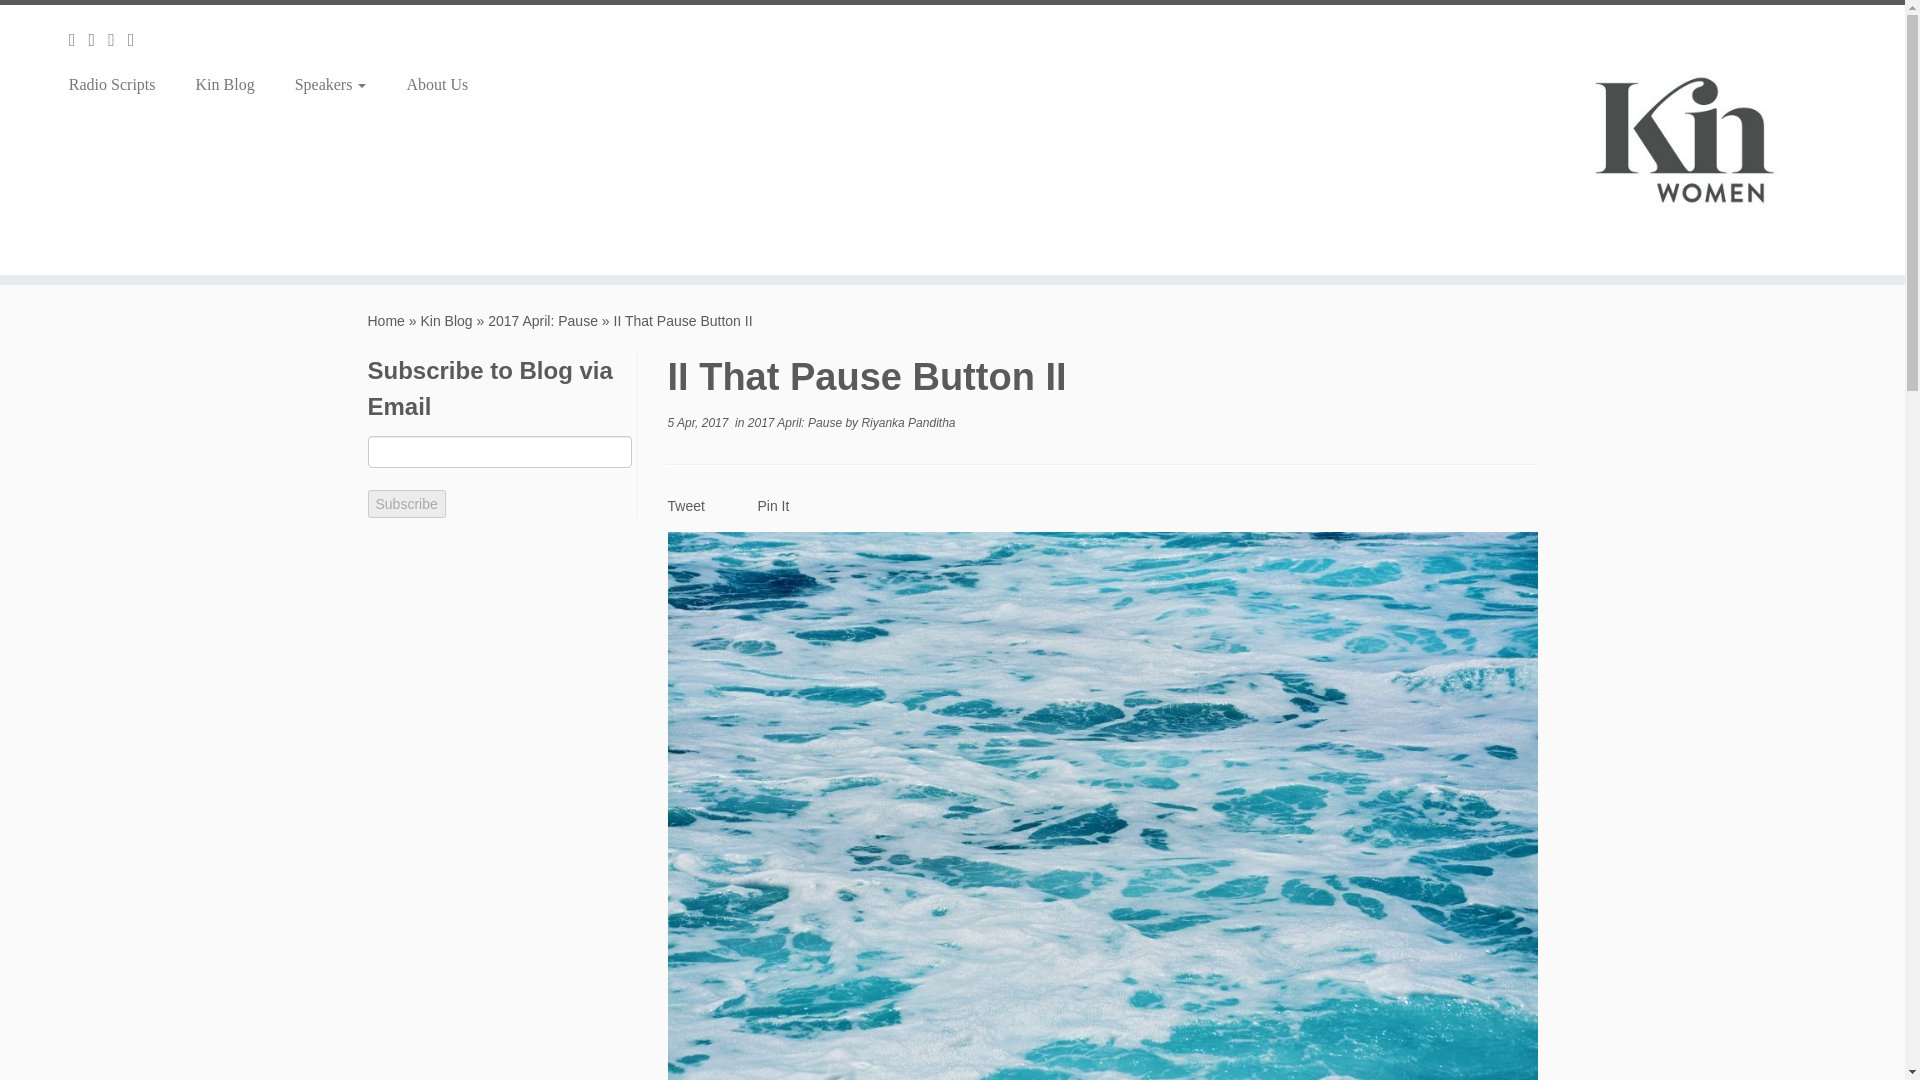  Describe the element at coordinates (225, 84) in the screenshot. I see `Kin Blog` at that location.